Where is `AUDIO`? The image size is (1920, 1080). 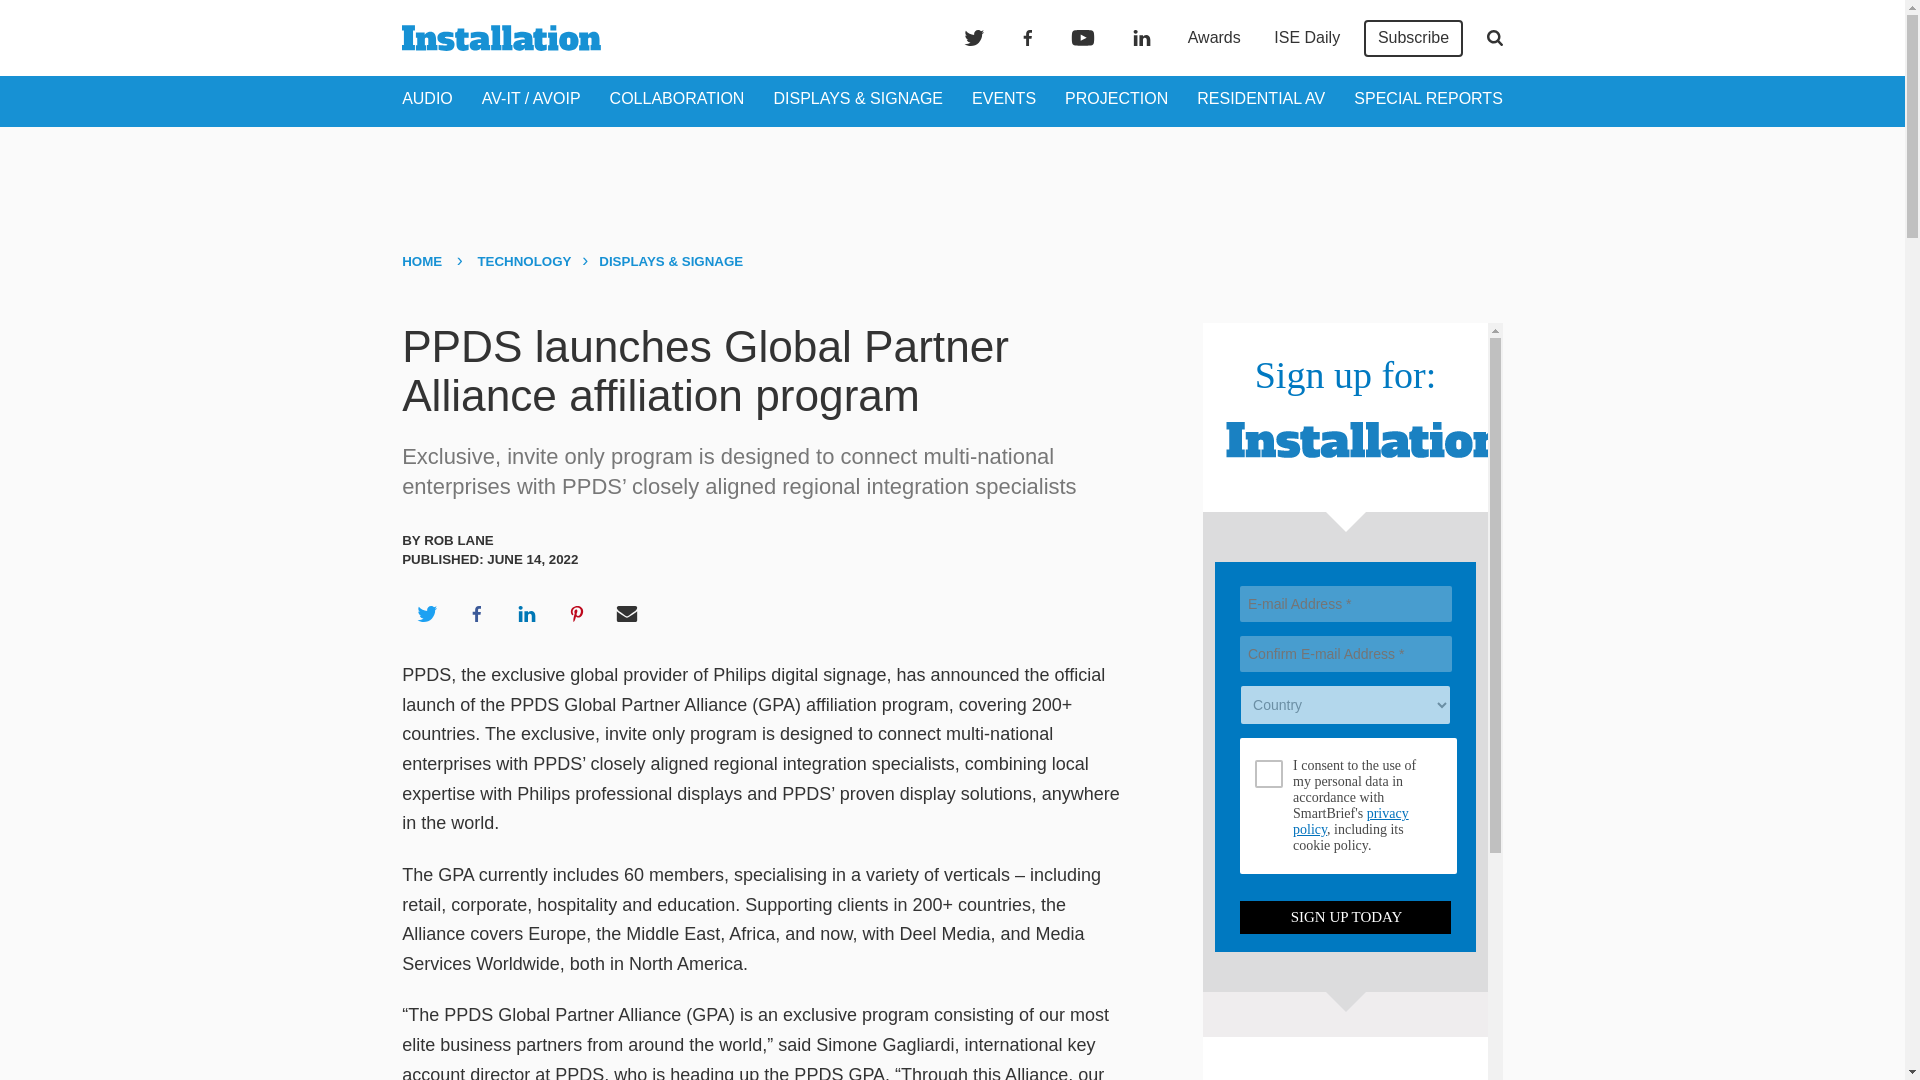
AUDIO is located at coordinates (427, 98).